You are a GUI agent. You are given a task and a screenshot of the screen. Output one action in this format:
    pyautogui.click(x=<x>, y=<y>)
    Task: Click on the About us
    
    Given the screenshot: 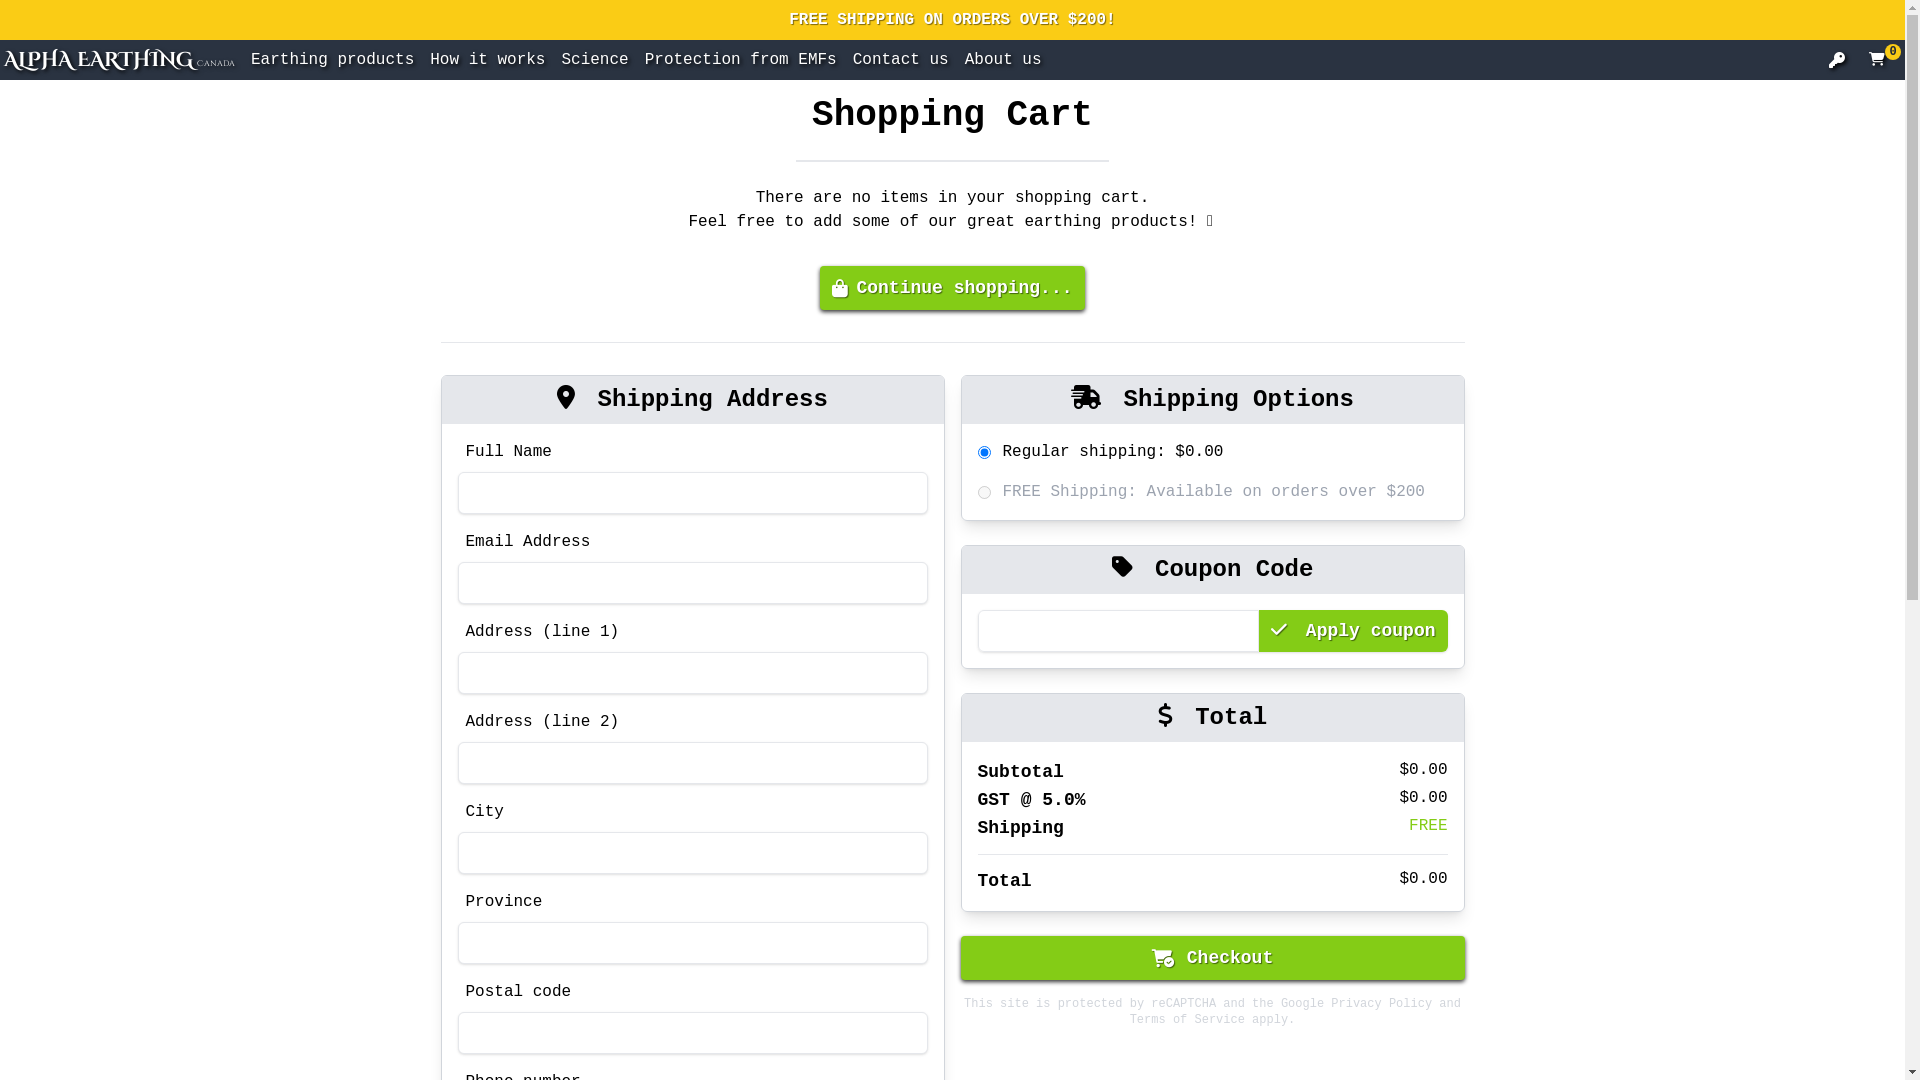 What is the action you would take?
    pyautogui.click(x=1004, y=60)
    